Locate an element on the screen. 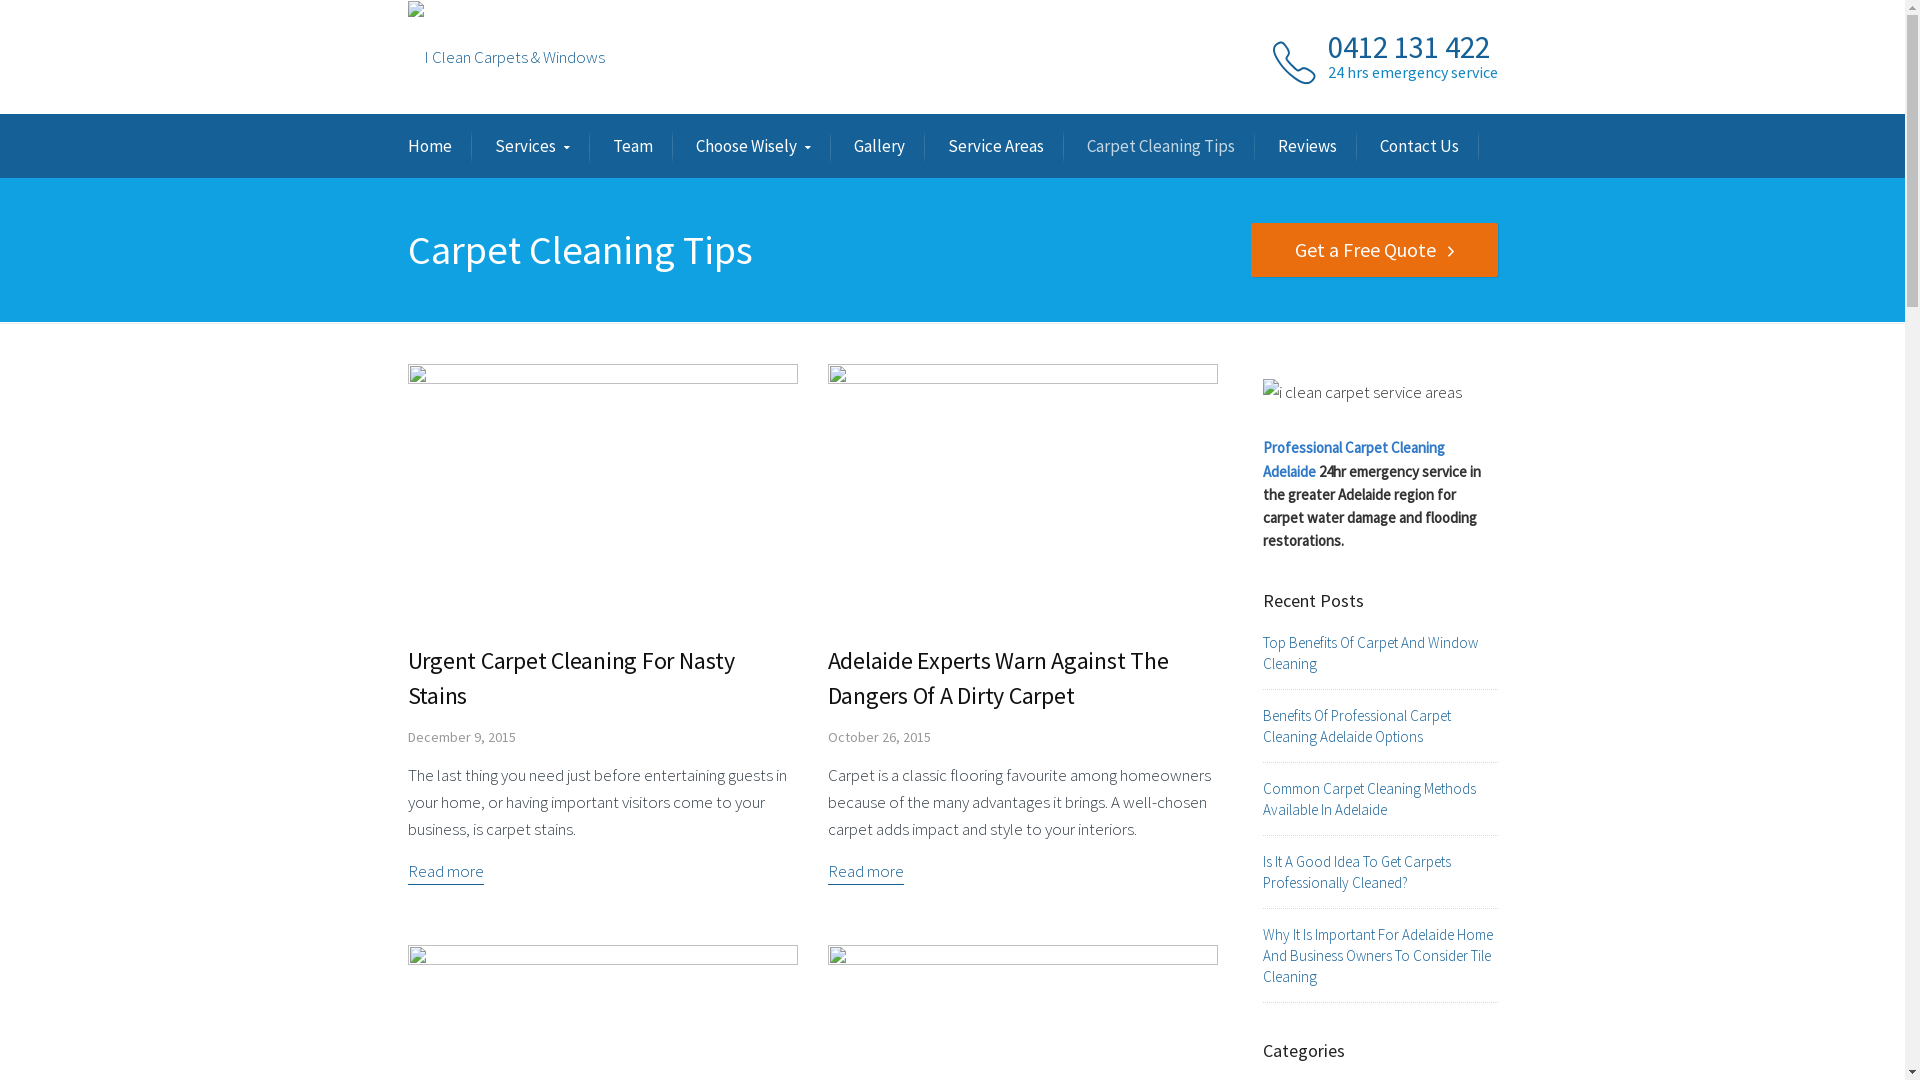 The height and width of the screenshot is (1080, 1920). Reviews is located at coordinates (1308, 146).